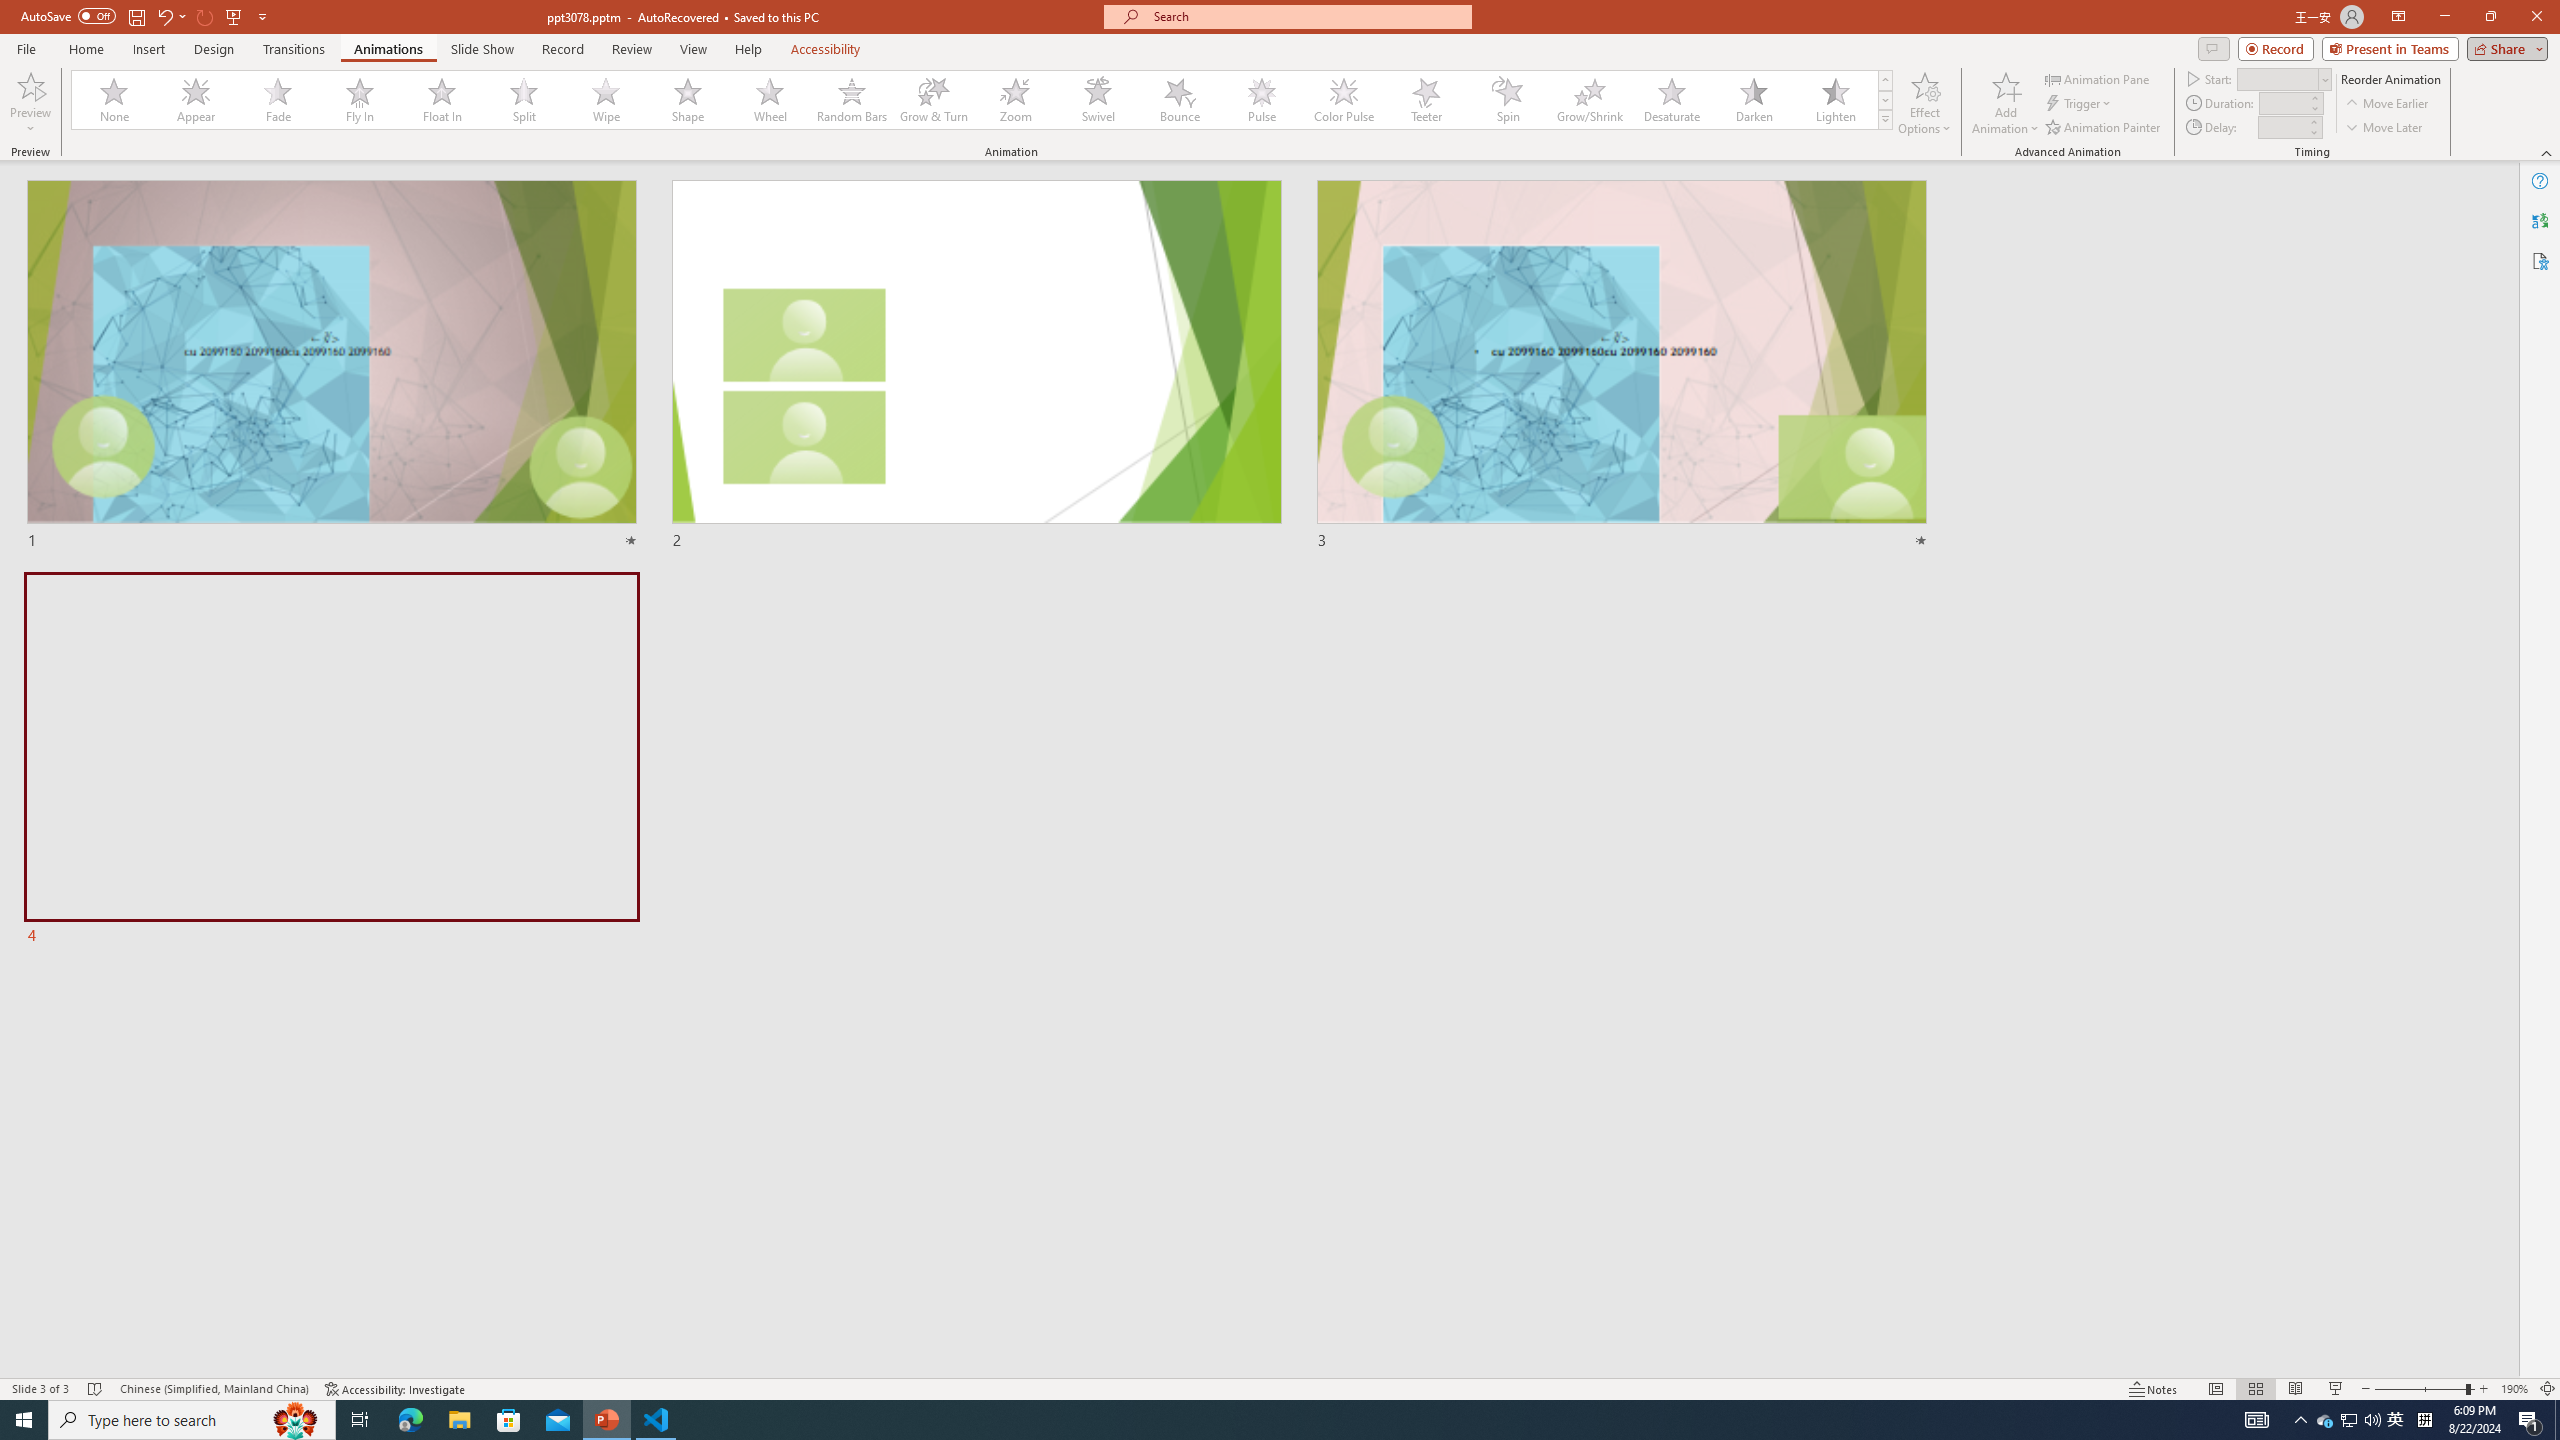  What do you see at coordinates (1262, 100) in the screenshot?
I see `Pulse` at bounding box center [1262, 100].